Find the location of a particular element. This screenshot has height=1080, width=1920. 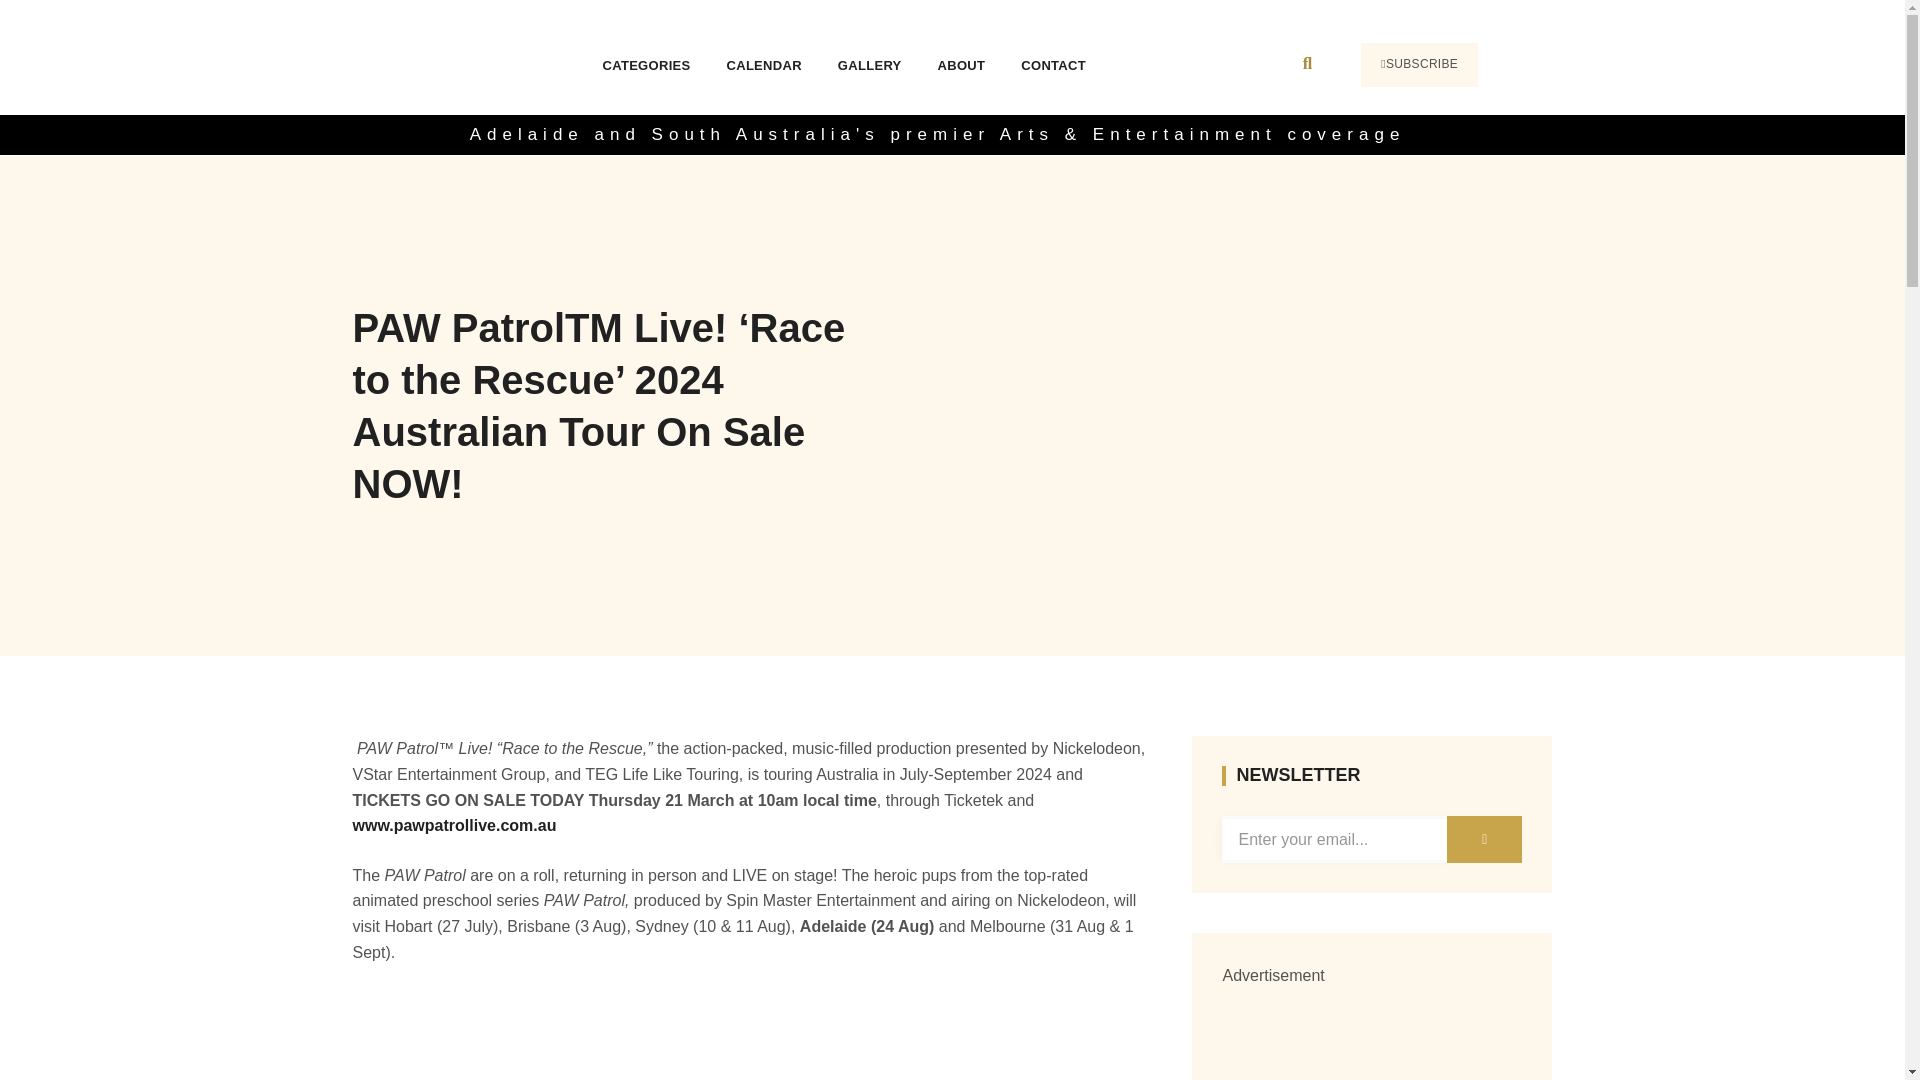

CALENDAR is located at coordinates (763, 64).